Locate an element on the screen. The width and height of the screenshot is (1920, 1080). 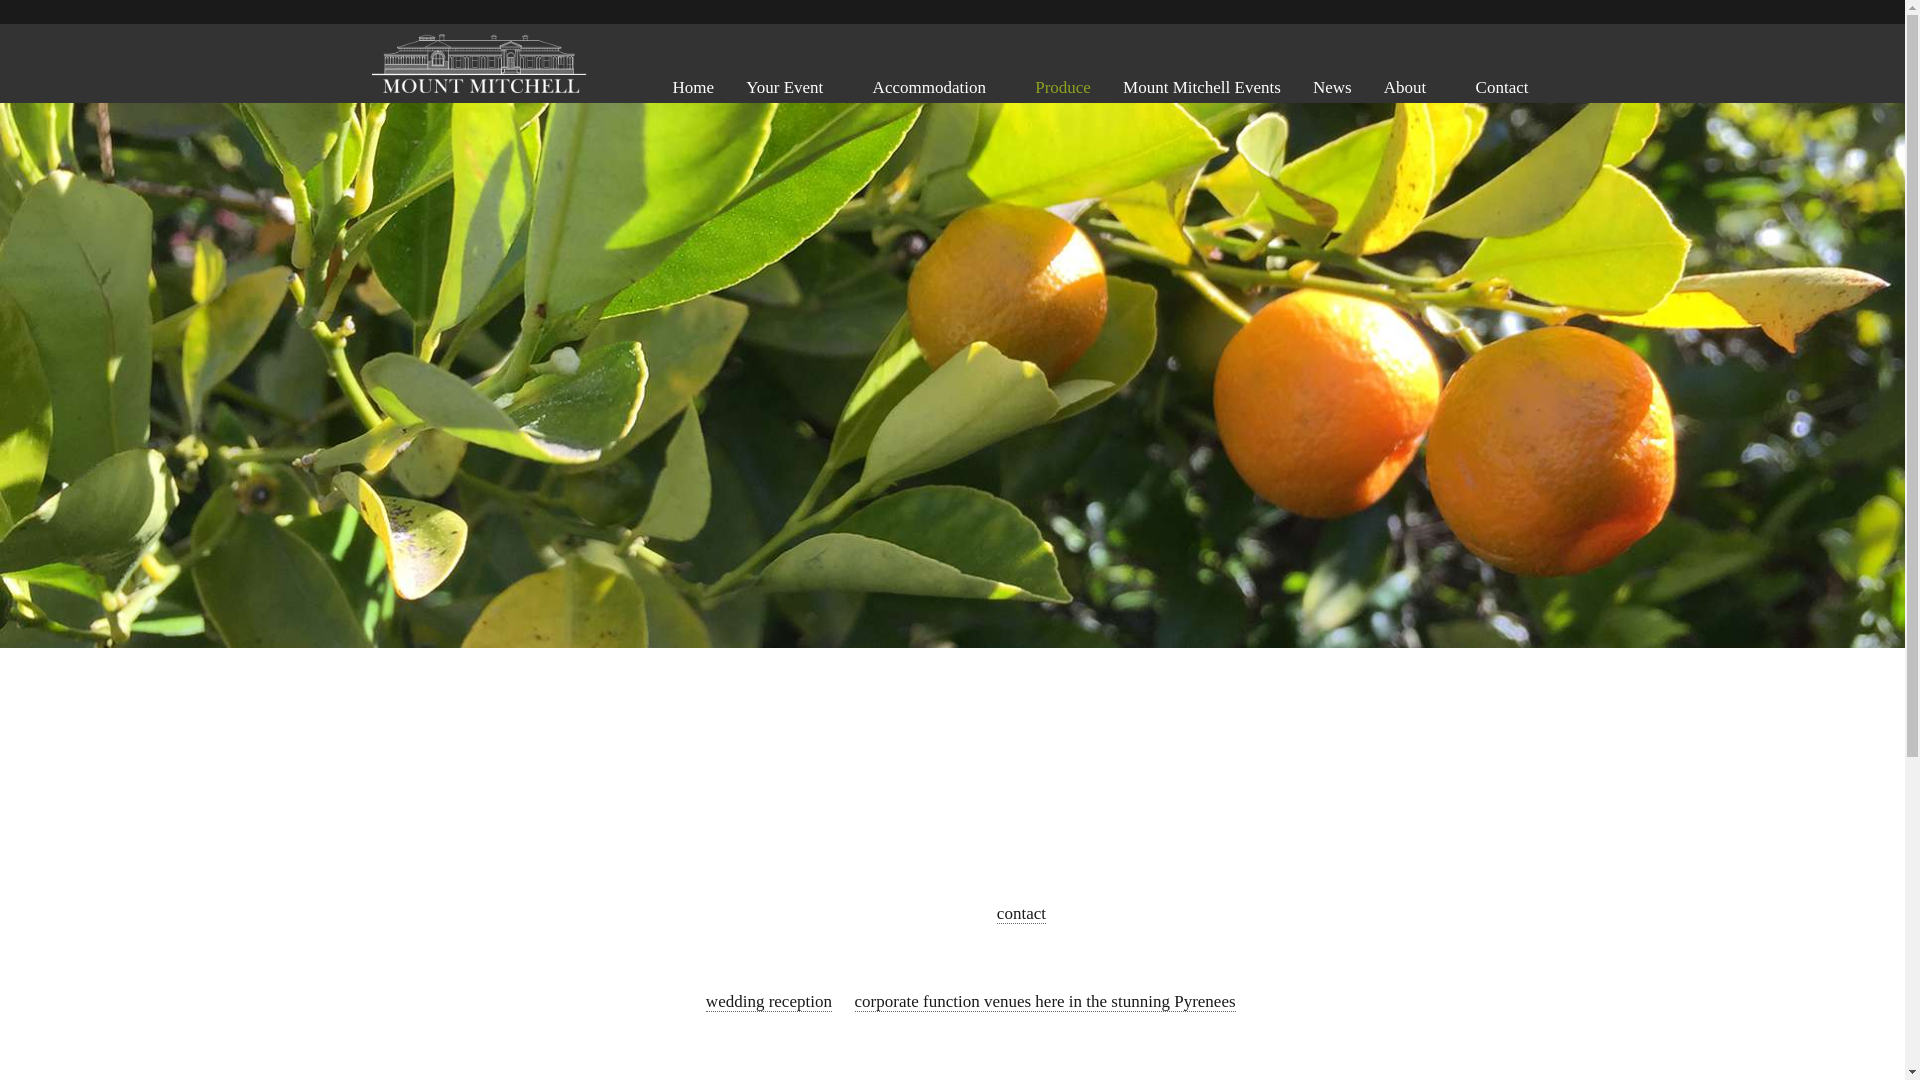
News is located at coordinates (1332, 88).